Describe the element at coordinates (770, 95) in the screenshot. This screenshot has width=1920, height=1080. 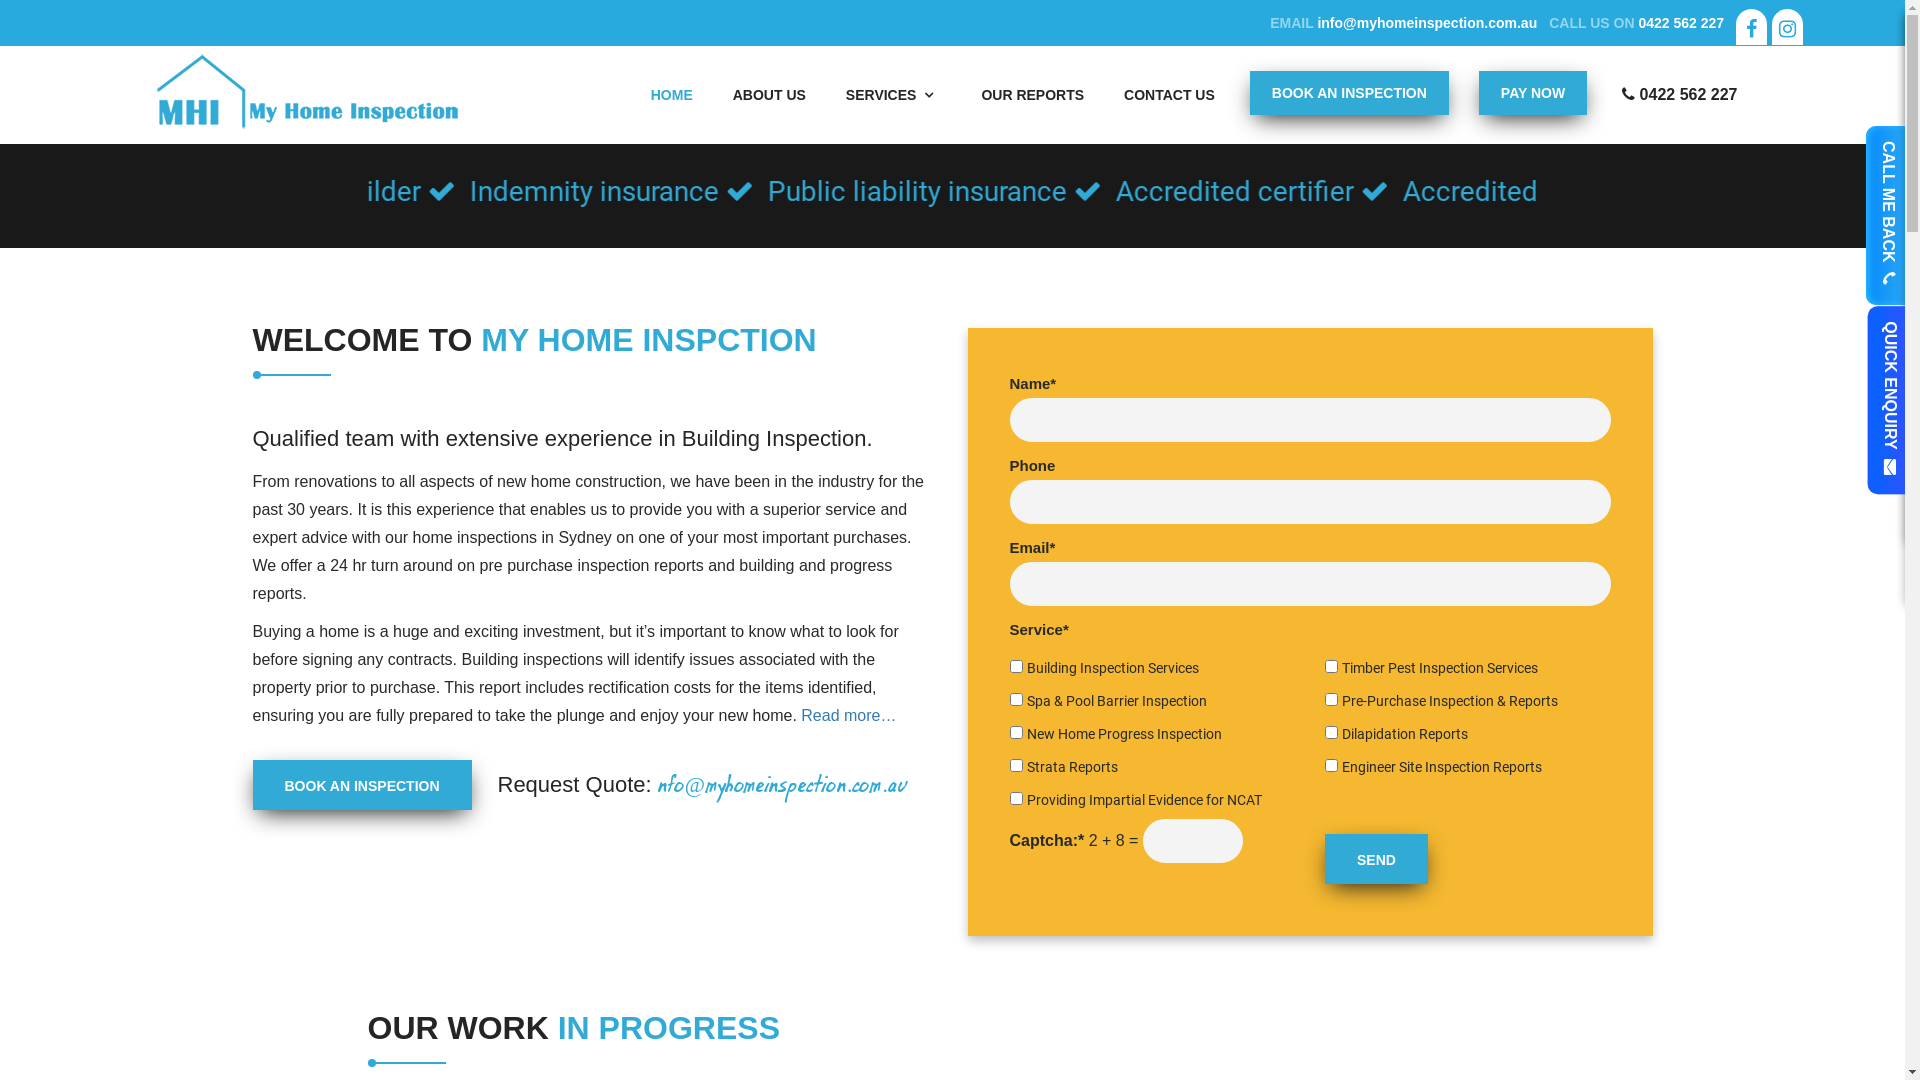
I see `ABOUT US` at that location.